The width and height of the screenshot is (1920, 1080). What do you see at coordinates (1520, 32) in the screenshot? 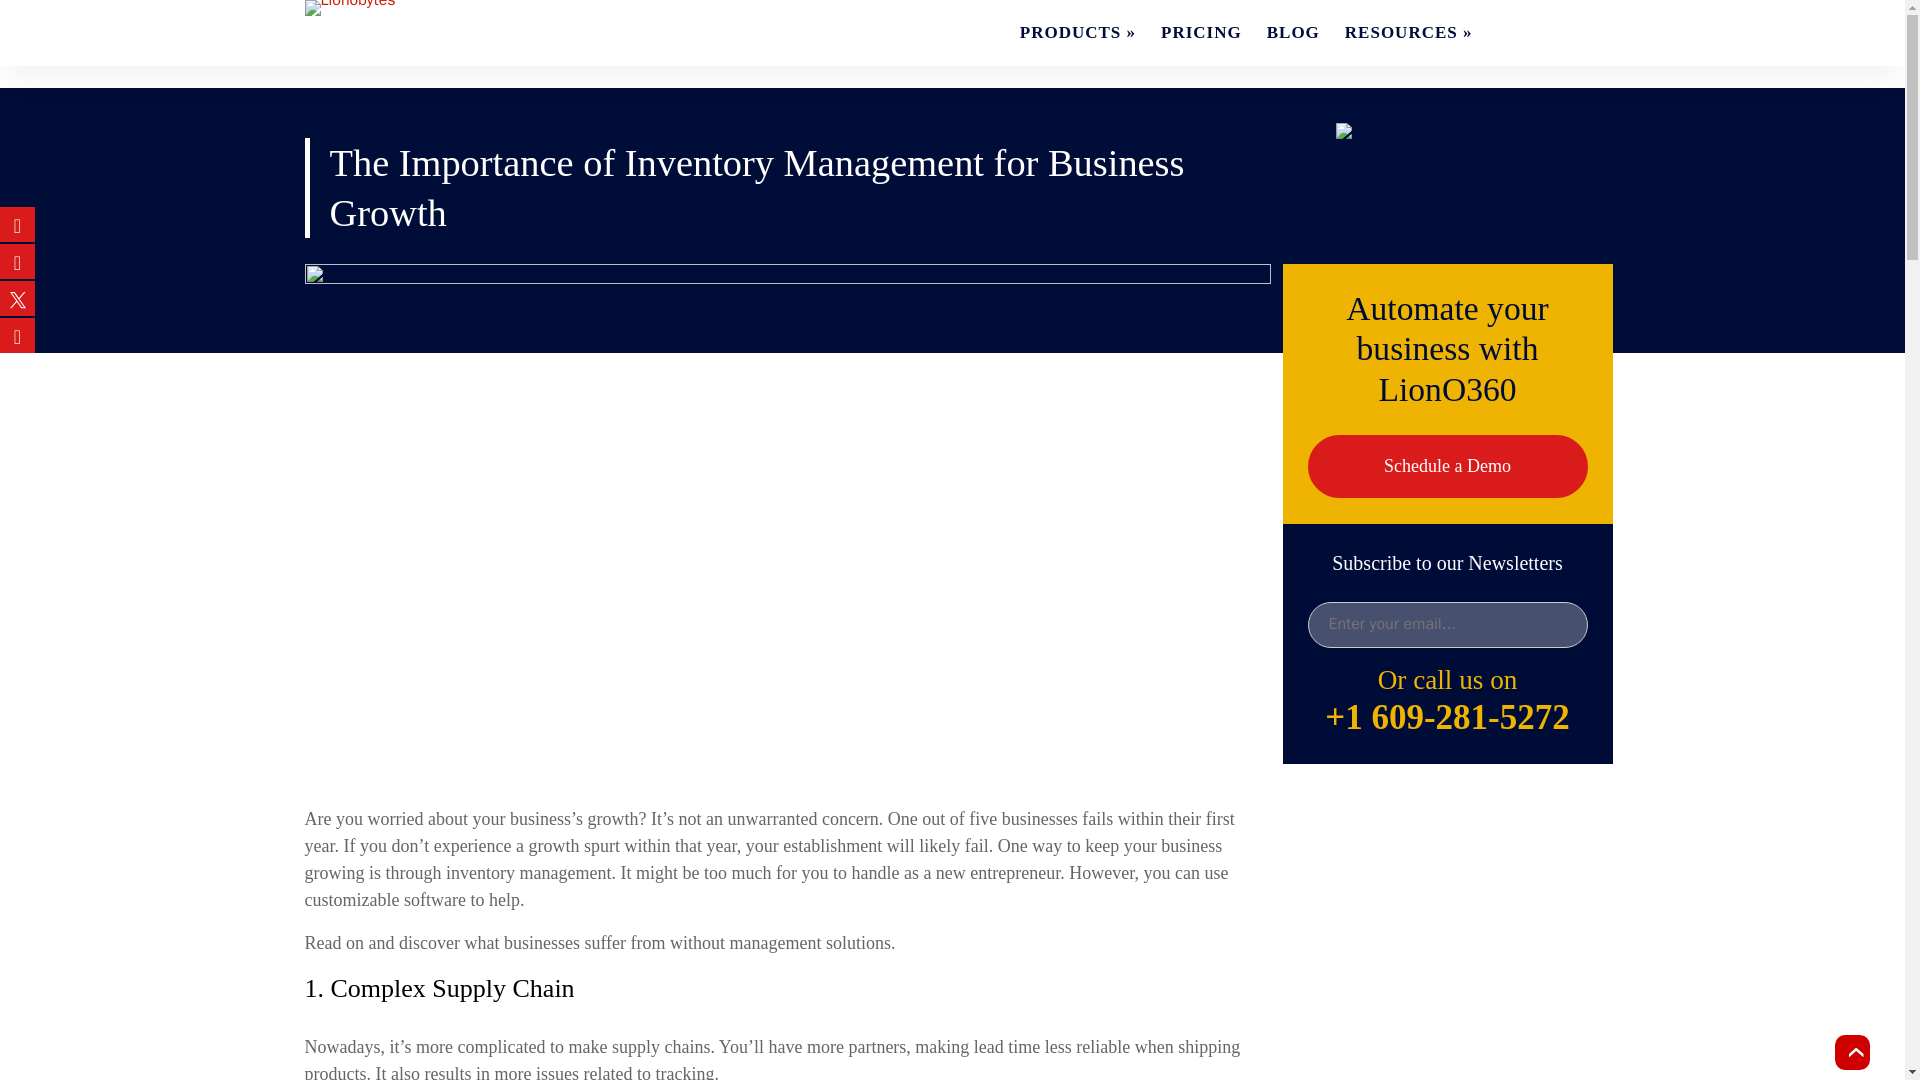
I see `.` at bounding box center [1520, 32].